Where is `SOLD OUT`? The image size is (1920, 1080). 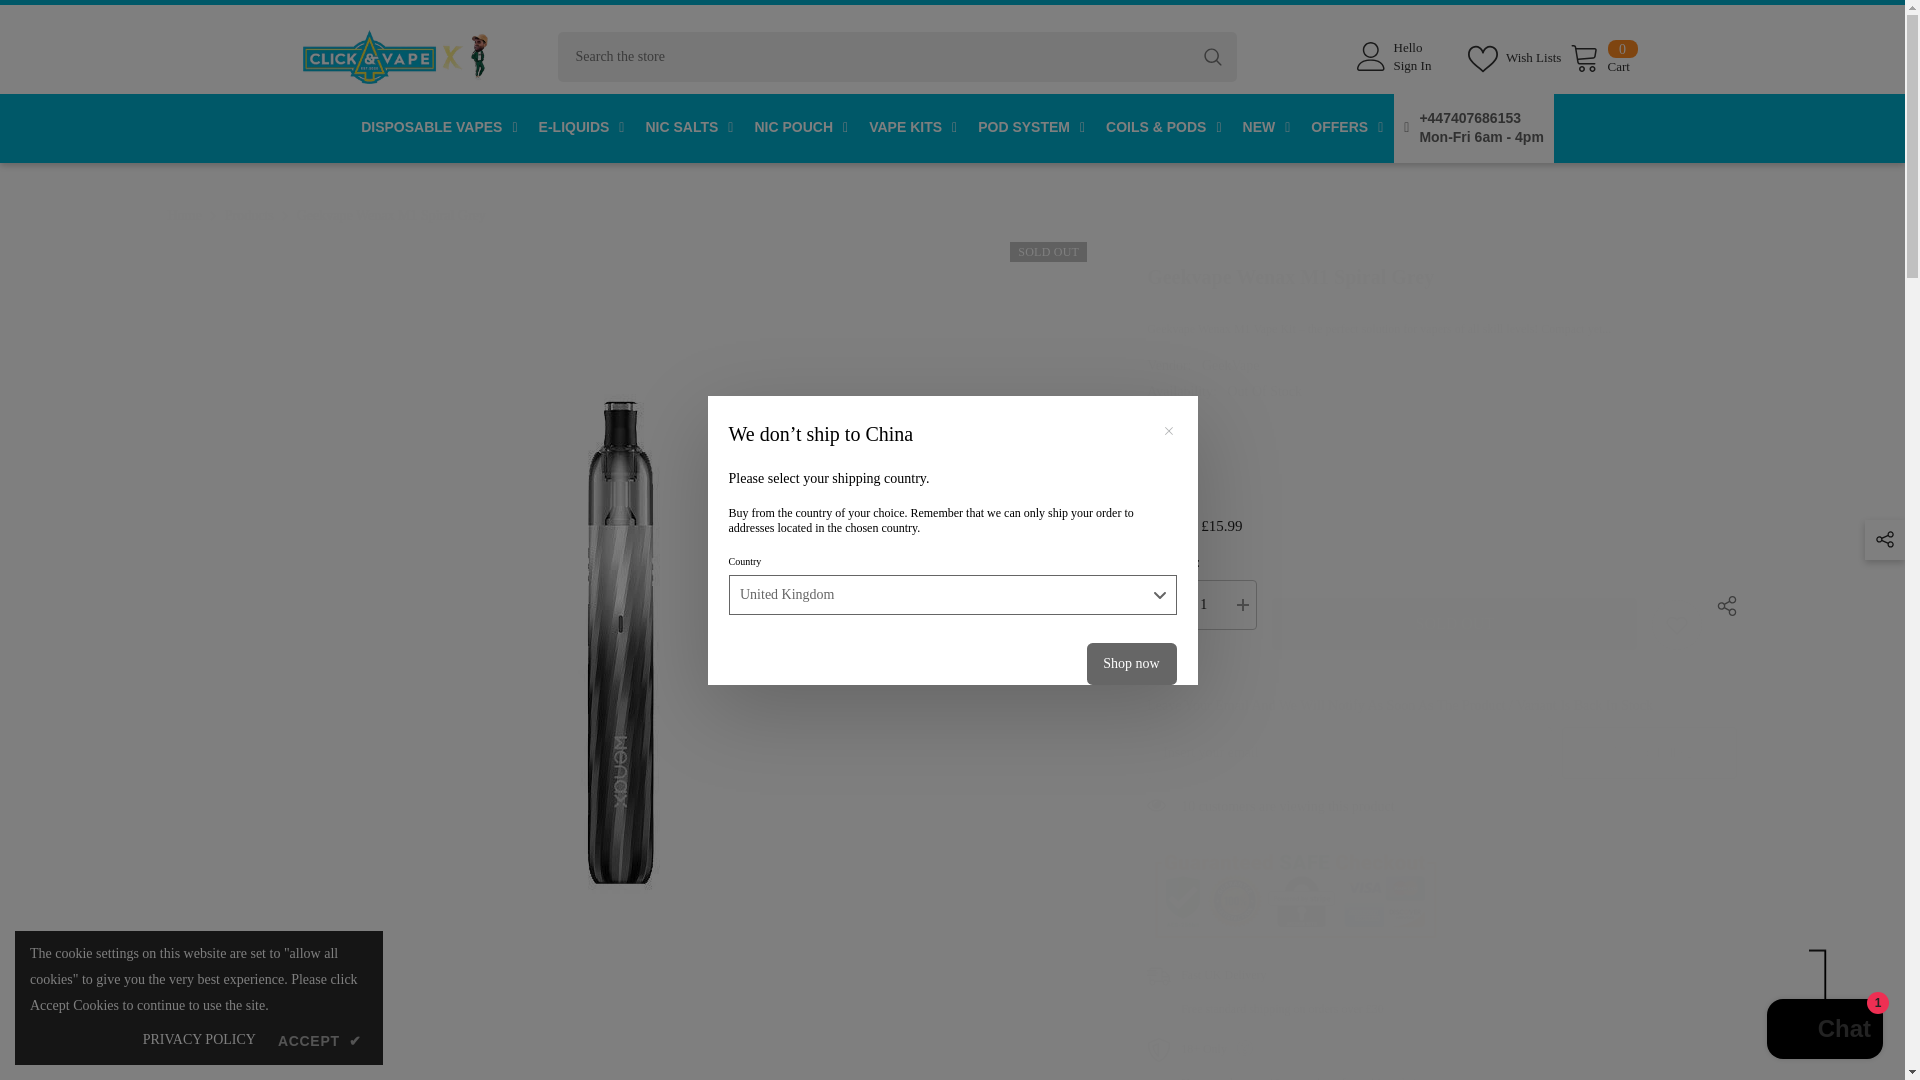
SOLD OUT is located at coordinates (1401, 56).